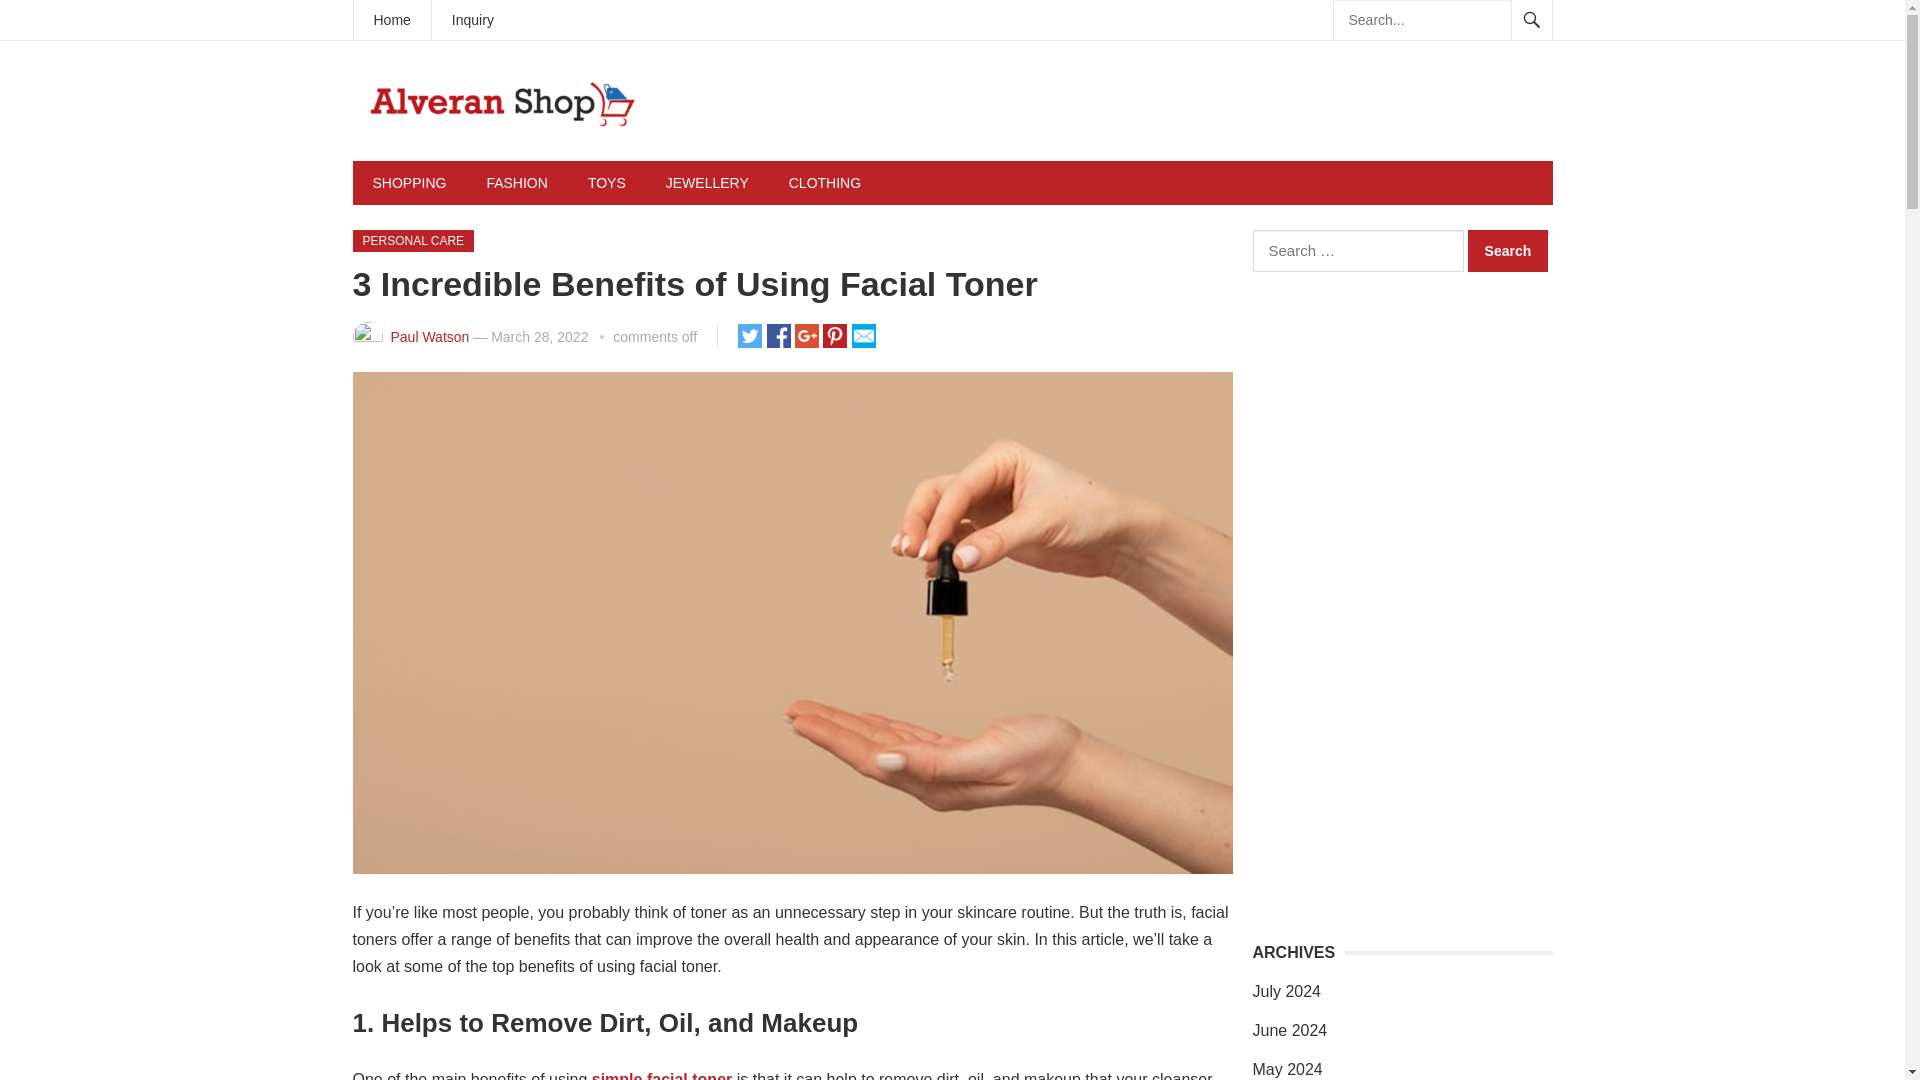  What do you see at coordinates (1288, 1030) in the screenshot?
I see `June 2024` at bounding box center [1288, 1030].